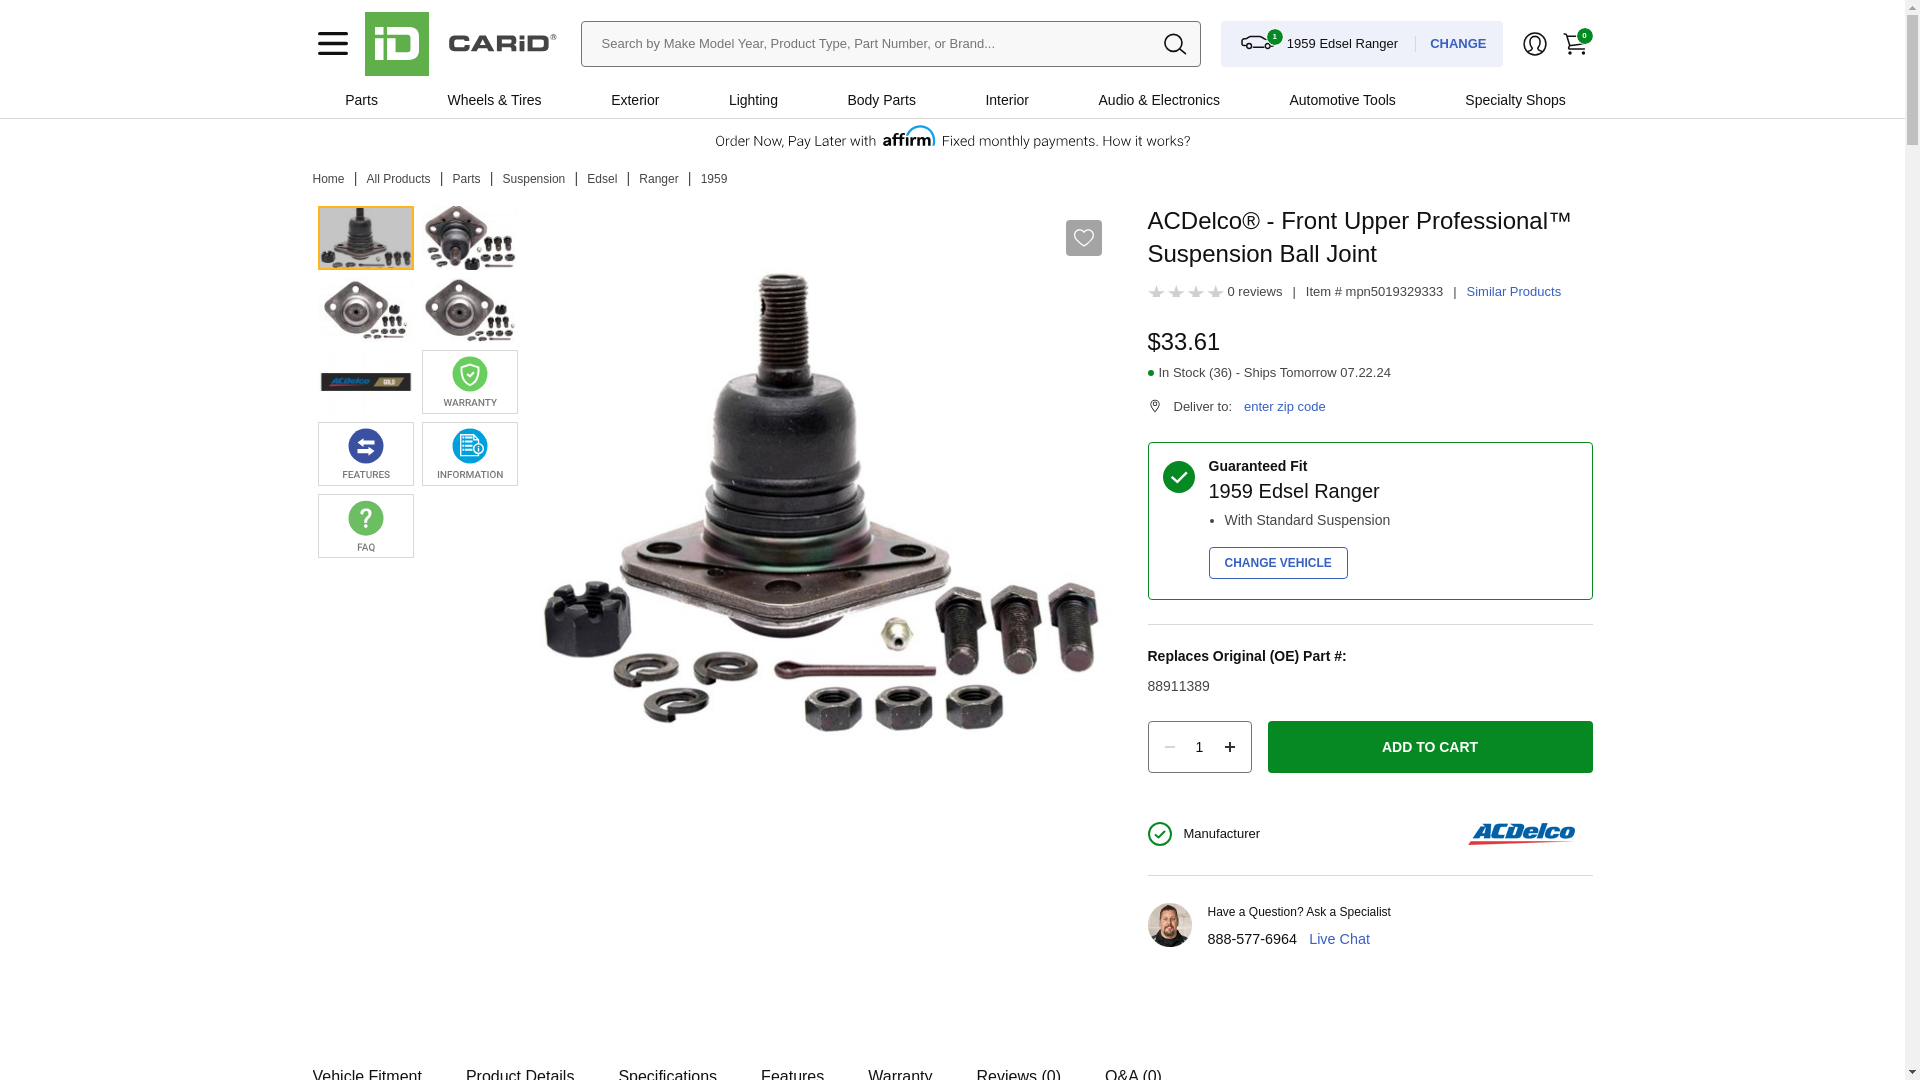 This screenshot has height=1080, width=1920. Describe the element at coordinates (792, 1060) in the screenshot. I see `Features` at that location.